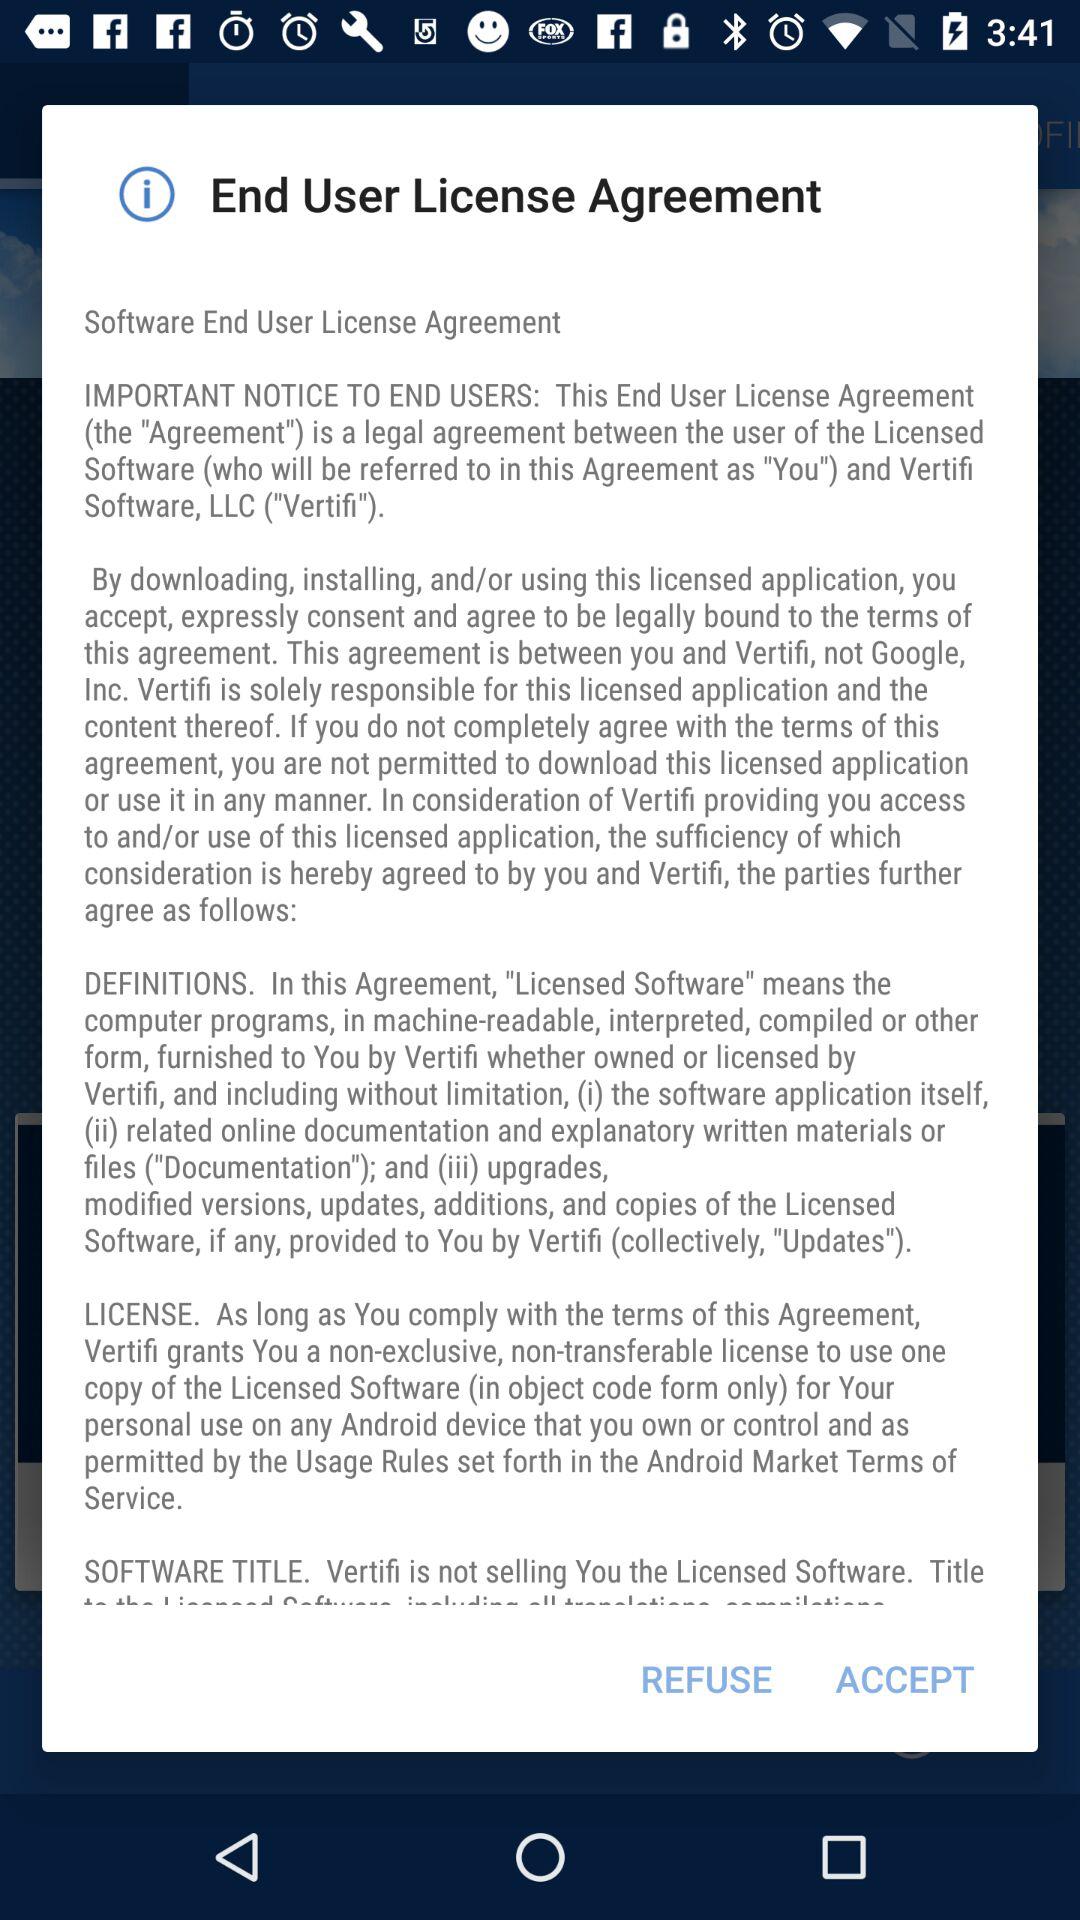  What do you see at coordinates (706, 1678) in the screenshot?
I see `turn on item at the bottom` at bounding box center [706, 1678].